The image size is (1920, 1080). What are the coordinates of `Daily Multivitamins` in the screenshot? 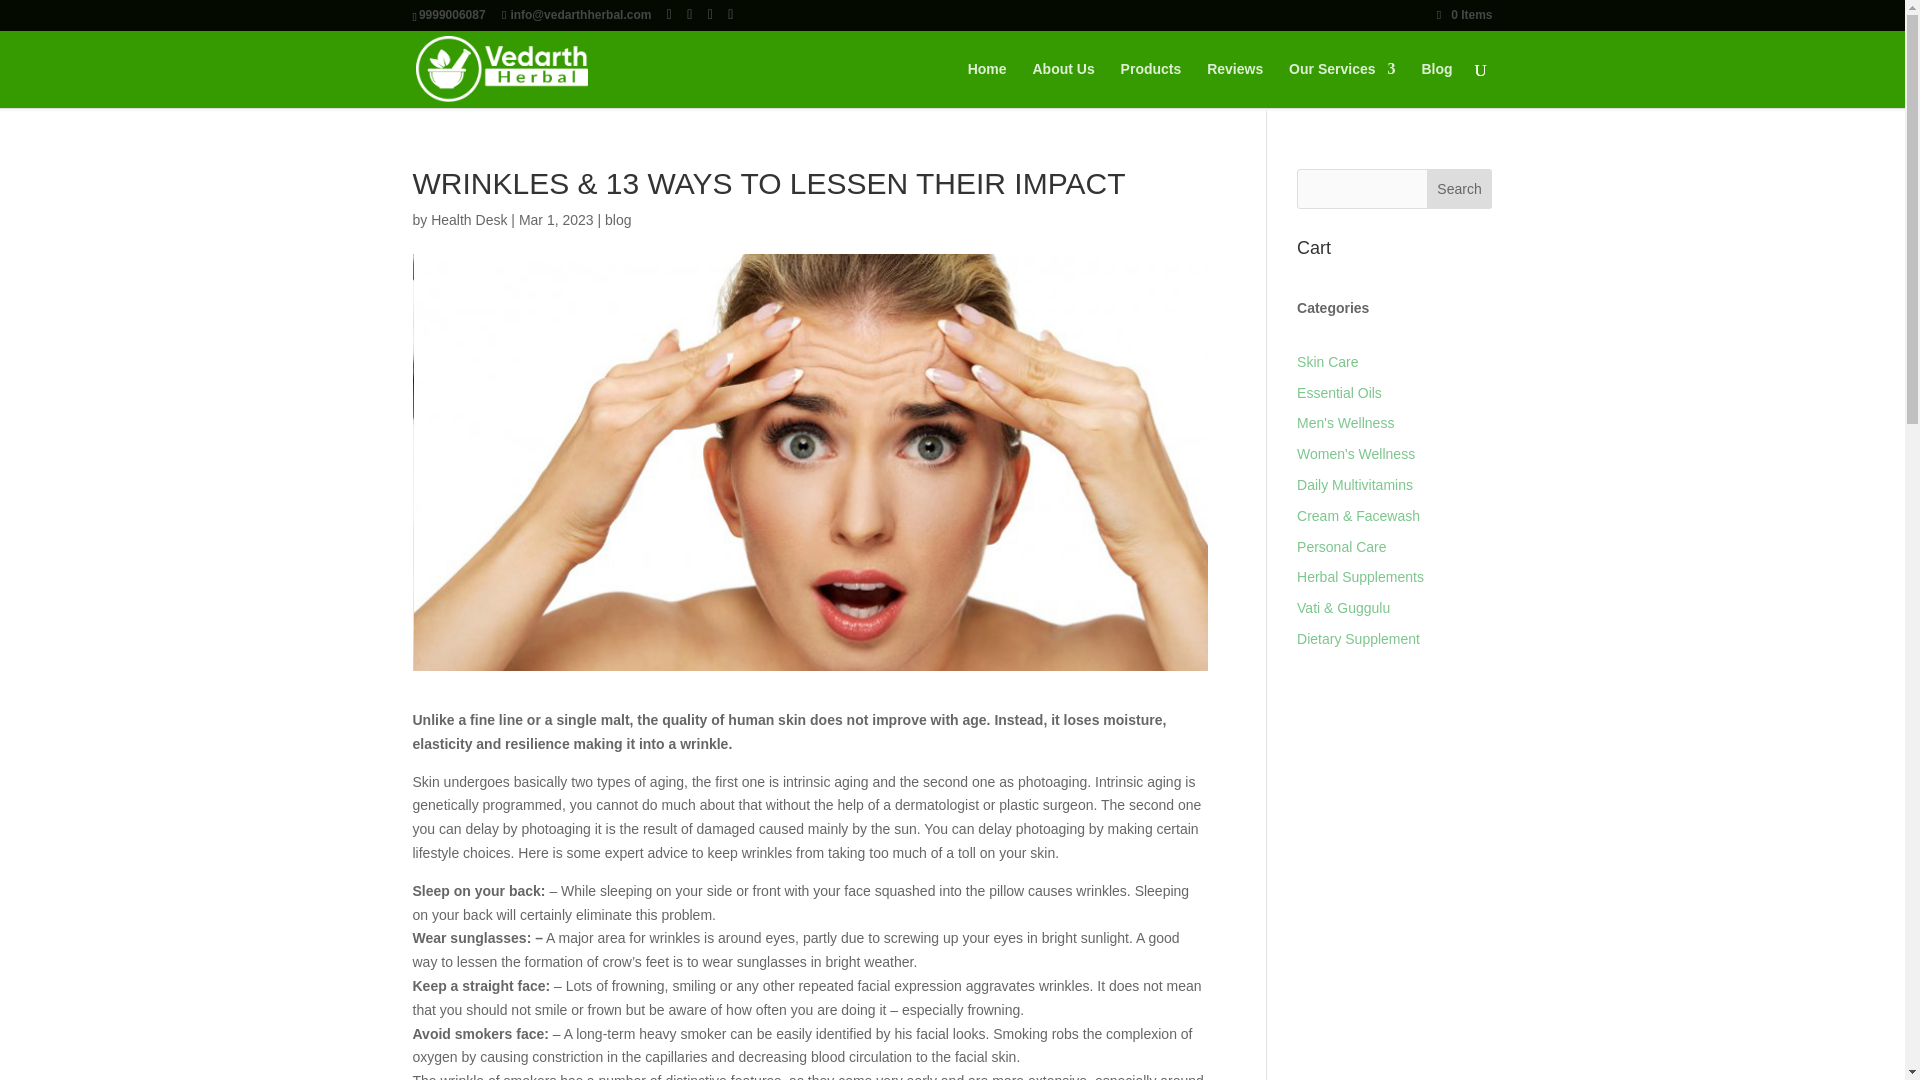 It's located at (1355, 484).